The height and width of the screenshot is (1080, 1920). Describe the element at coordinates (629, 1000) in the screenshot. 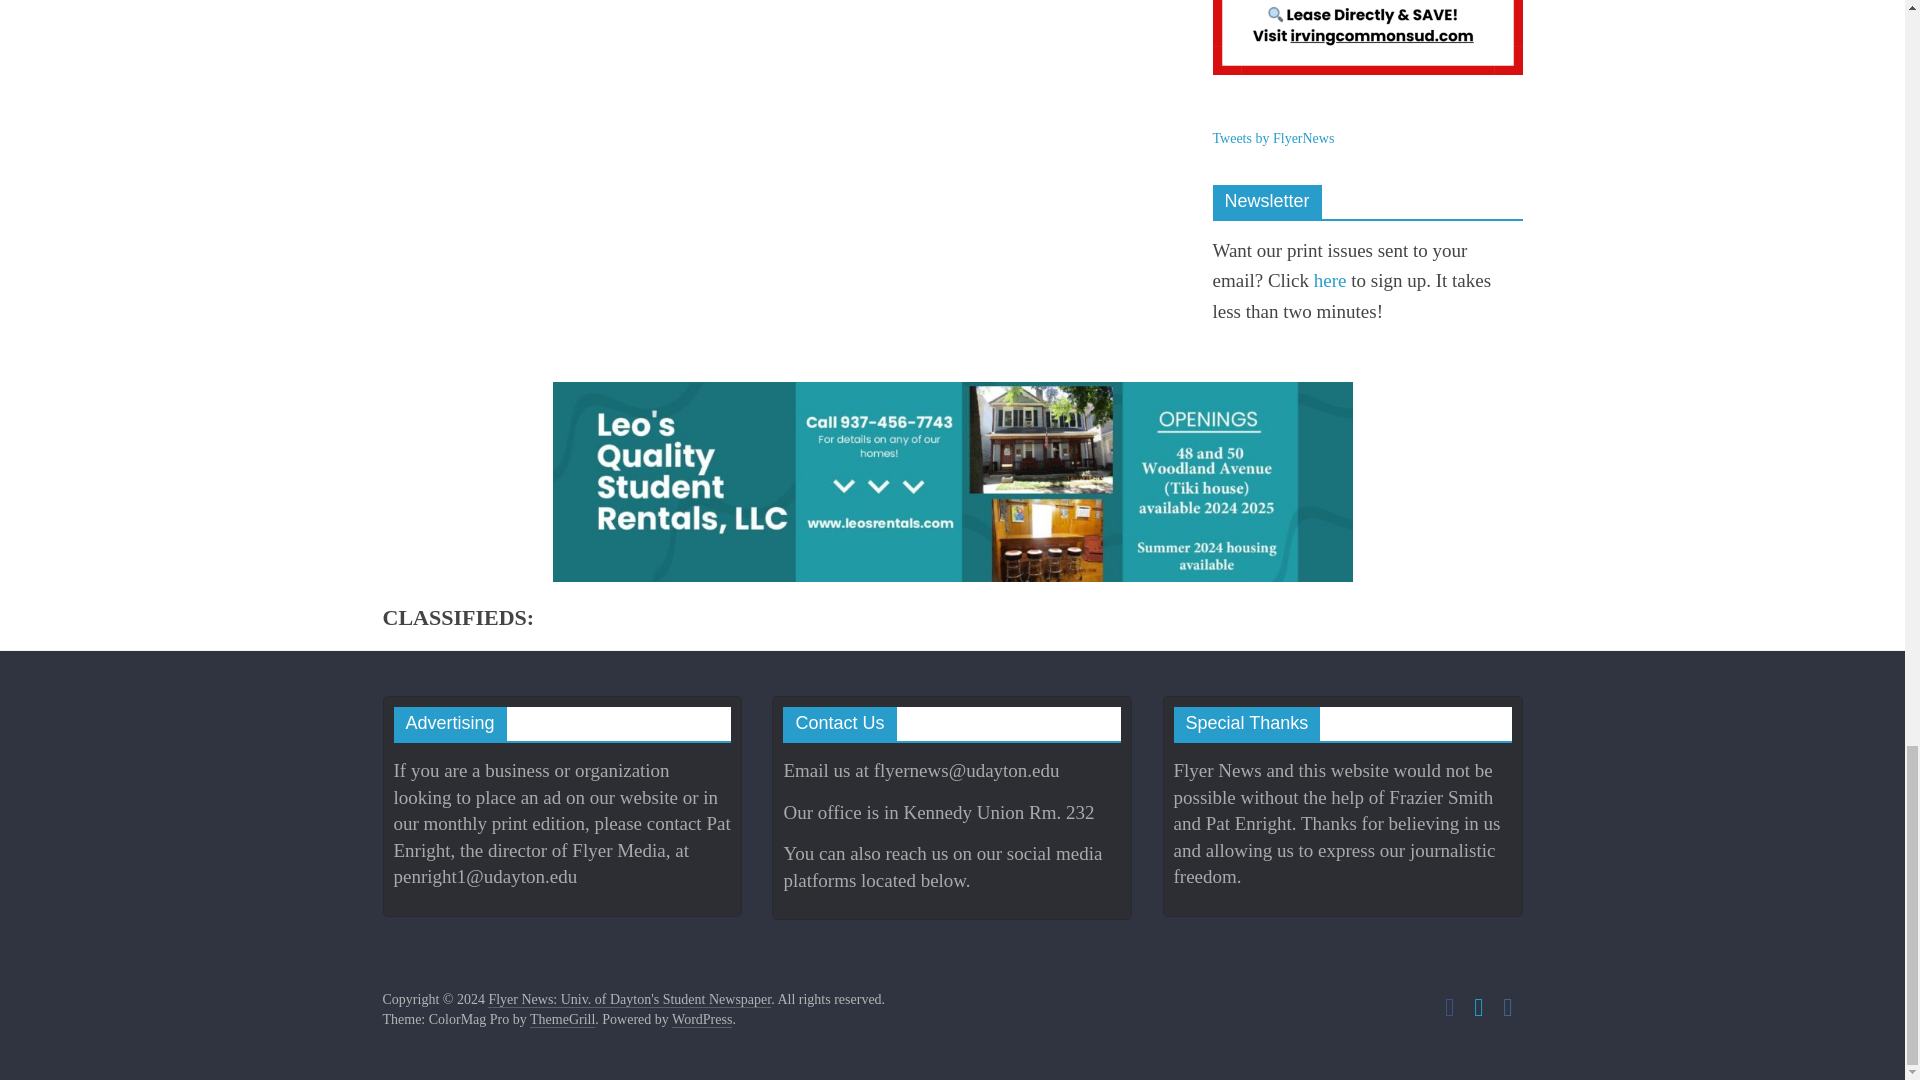

I see `Flyer News: Univ. of Dayton's Student Newspaper` at that location.